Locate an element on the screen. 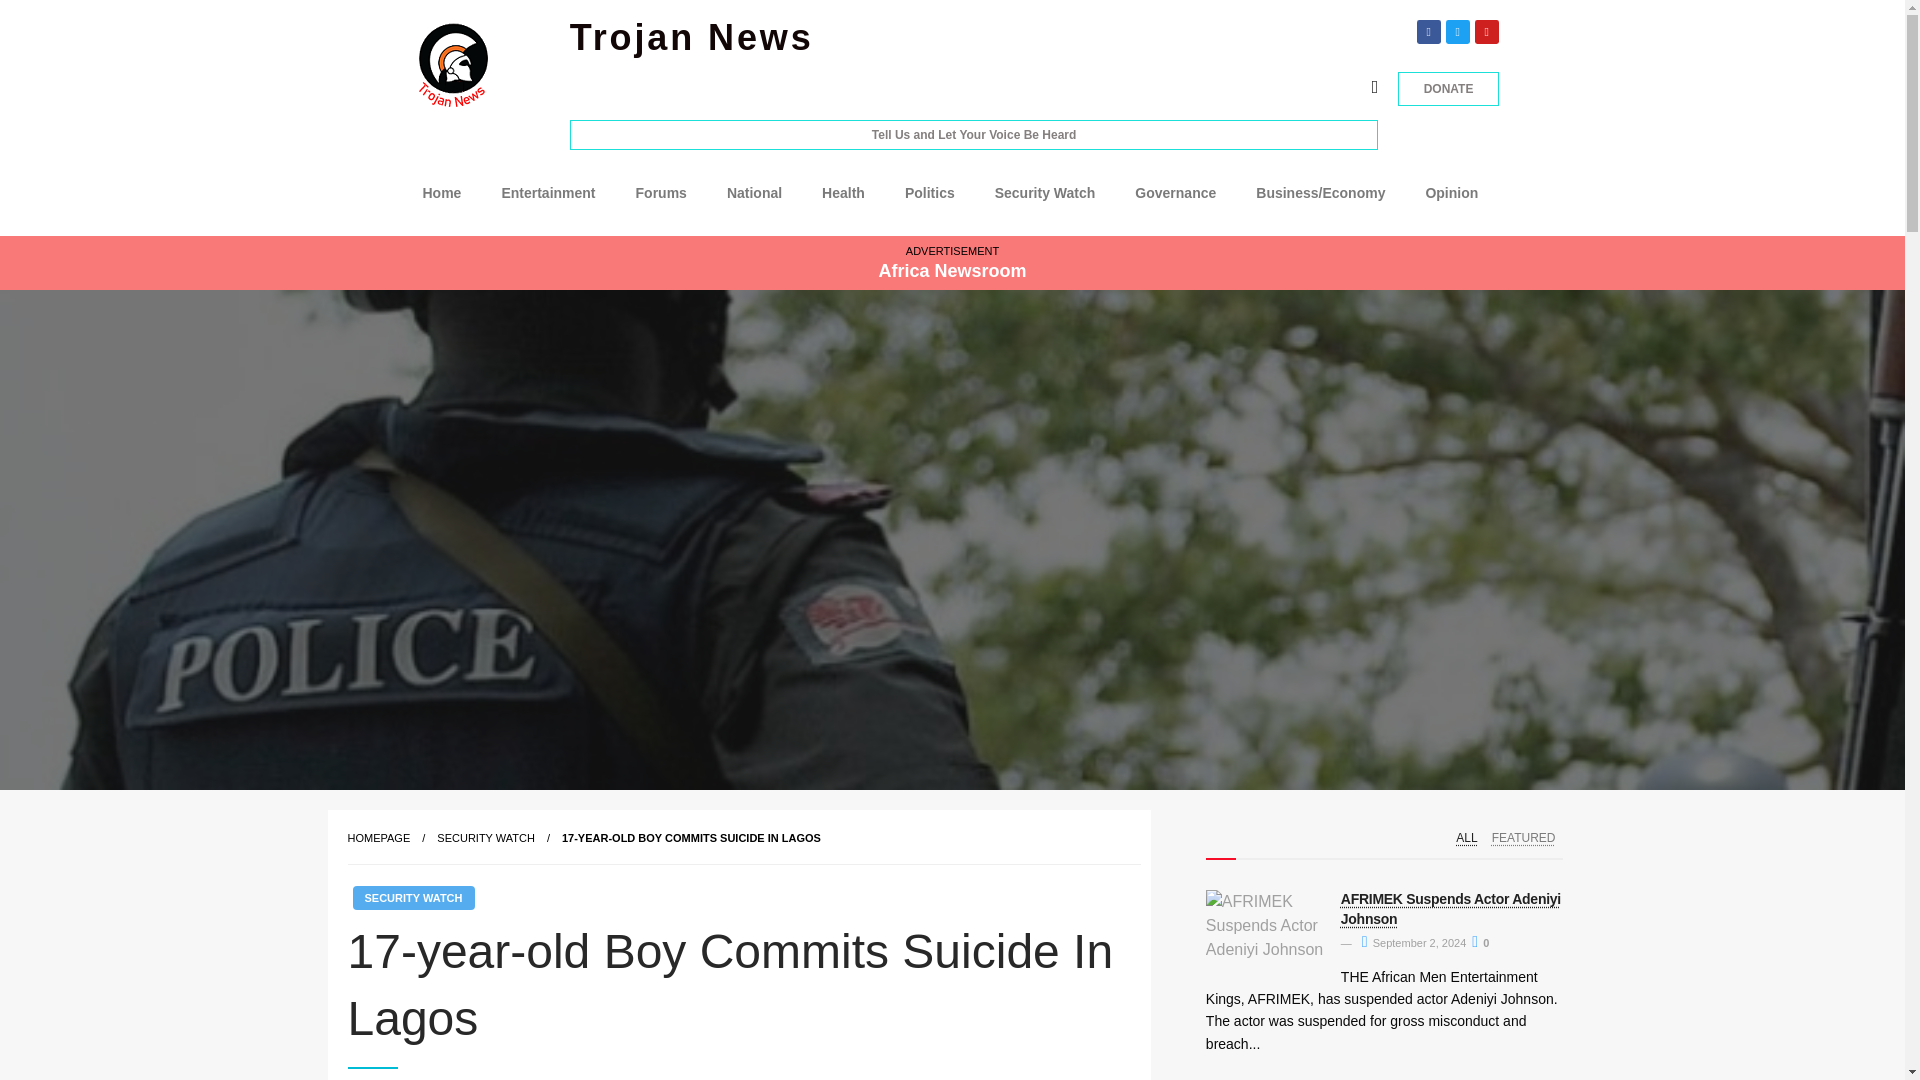 This screenshot has height=1080, width=1920. Opinion is located at coordinates (1451, 192).